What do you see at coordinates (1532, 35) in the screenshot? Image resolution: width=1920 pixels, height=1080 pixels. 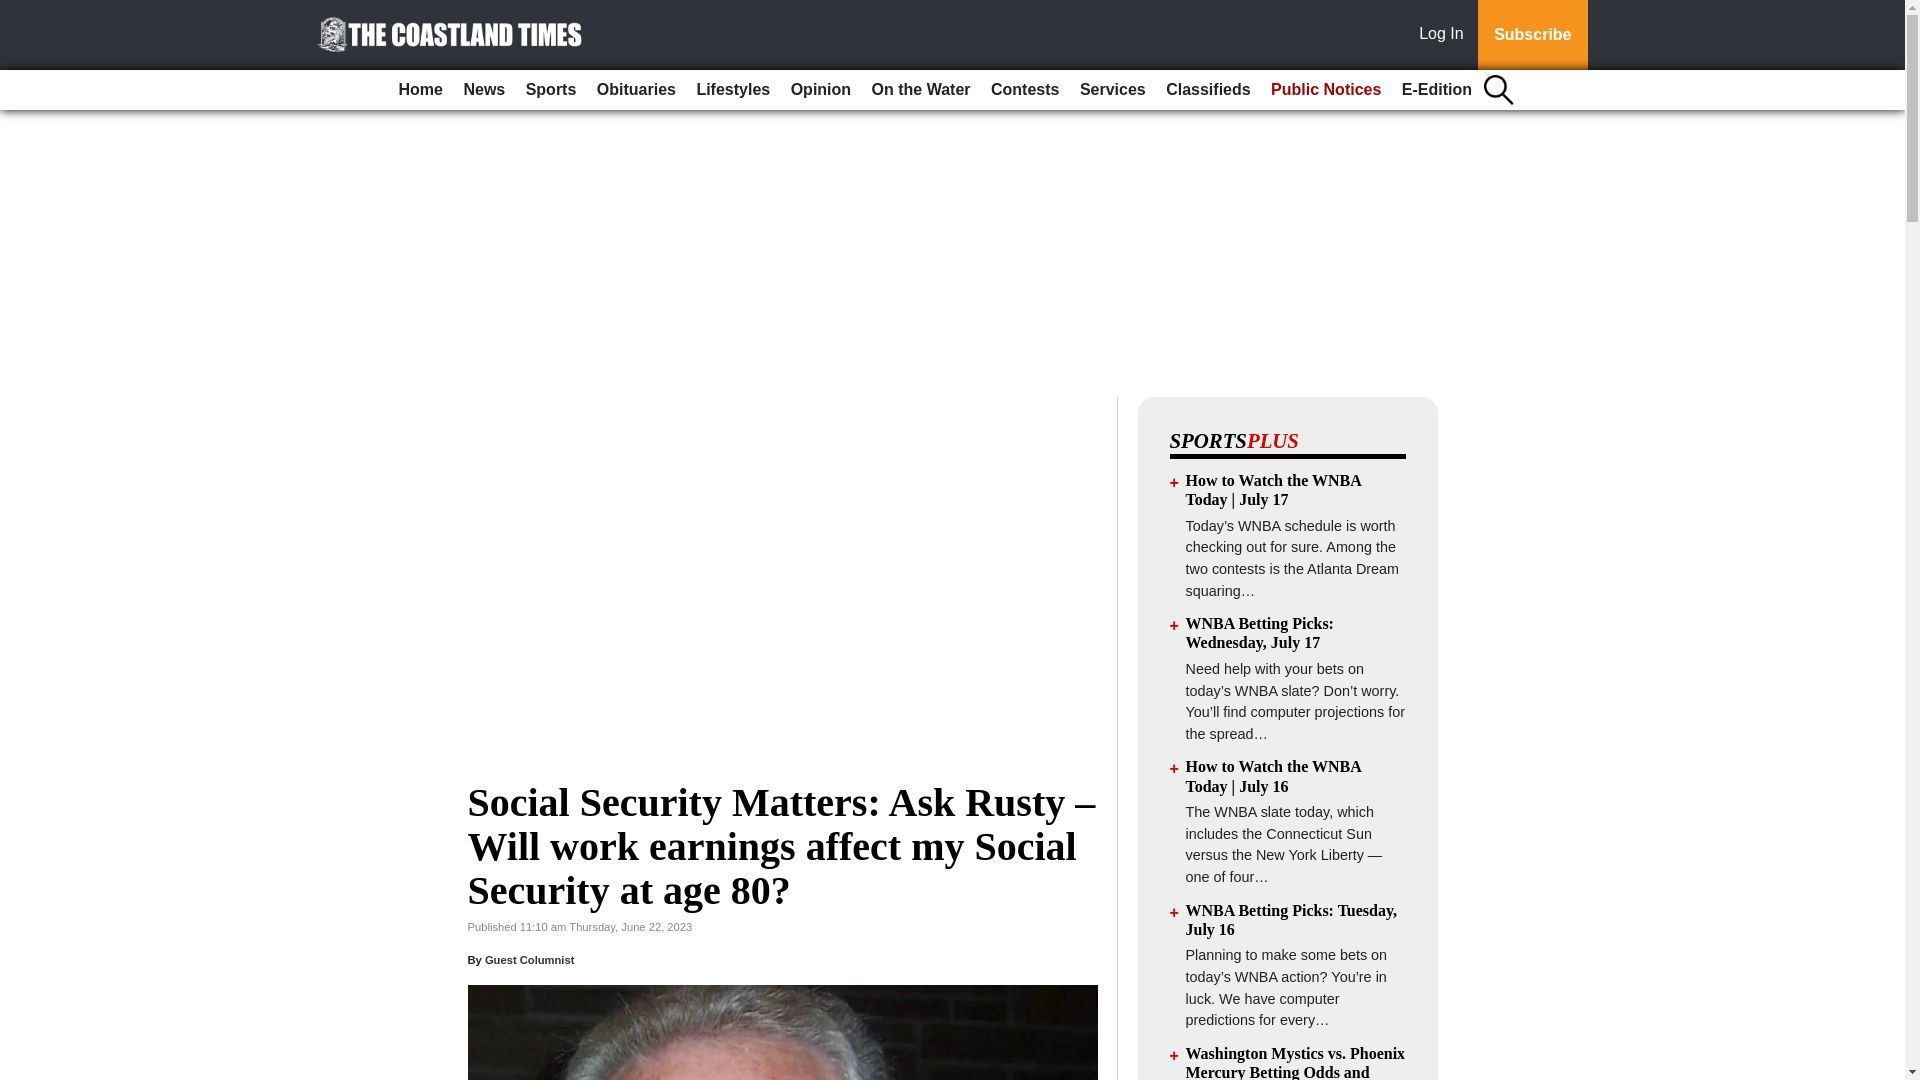 I see `Subscribe` at bounding box center [1532, 35].